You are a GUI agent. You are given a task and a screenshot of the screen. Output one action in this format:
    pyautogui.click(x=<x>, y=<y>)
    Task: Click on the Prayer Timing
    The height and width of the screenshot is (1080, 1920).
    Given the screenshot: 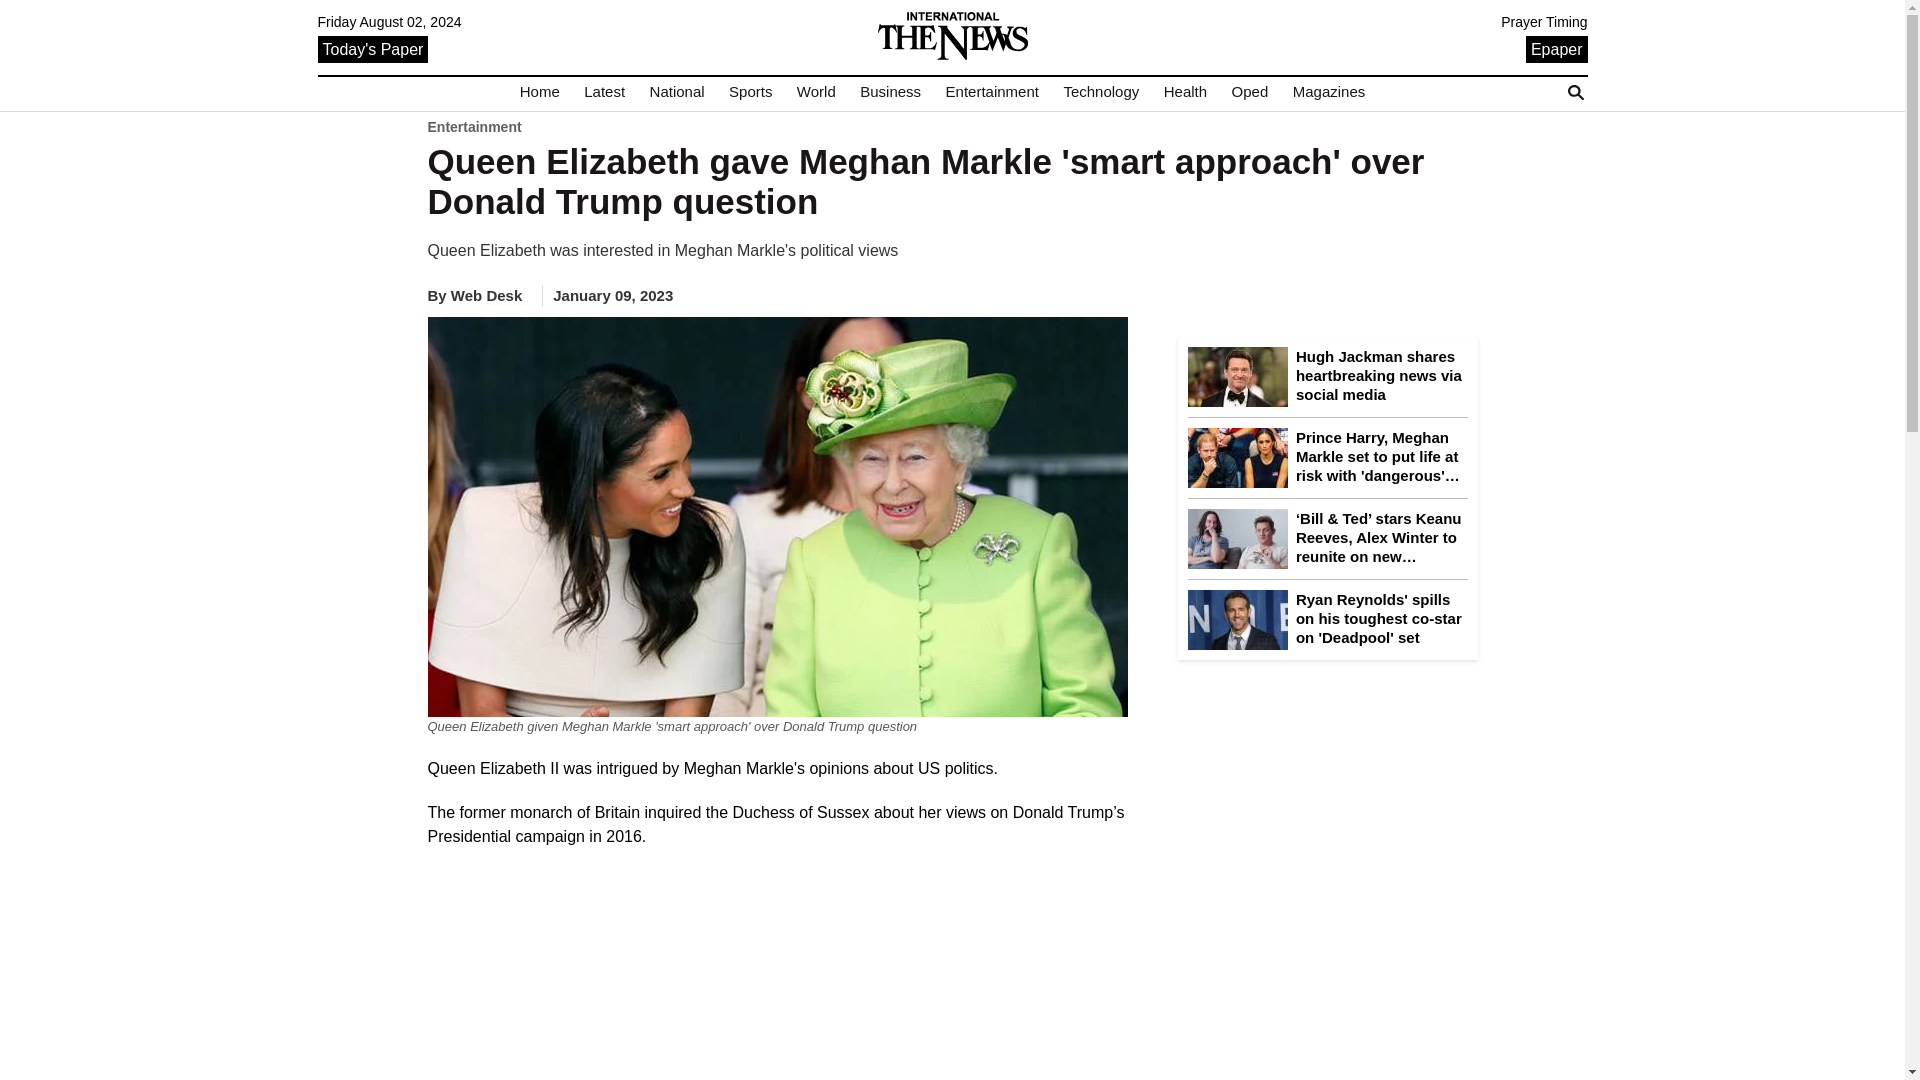 What is the action you would take?
    pyautogui.click(x=1544, y=22)
    